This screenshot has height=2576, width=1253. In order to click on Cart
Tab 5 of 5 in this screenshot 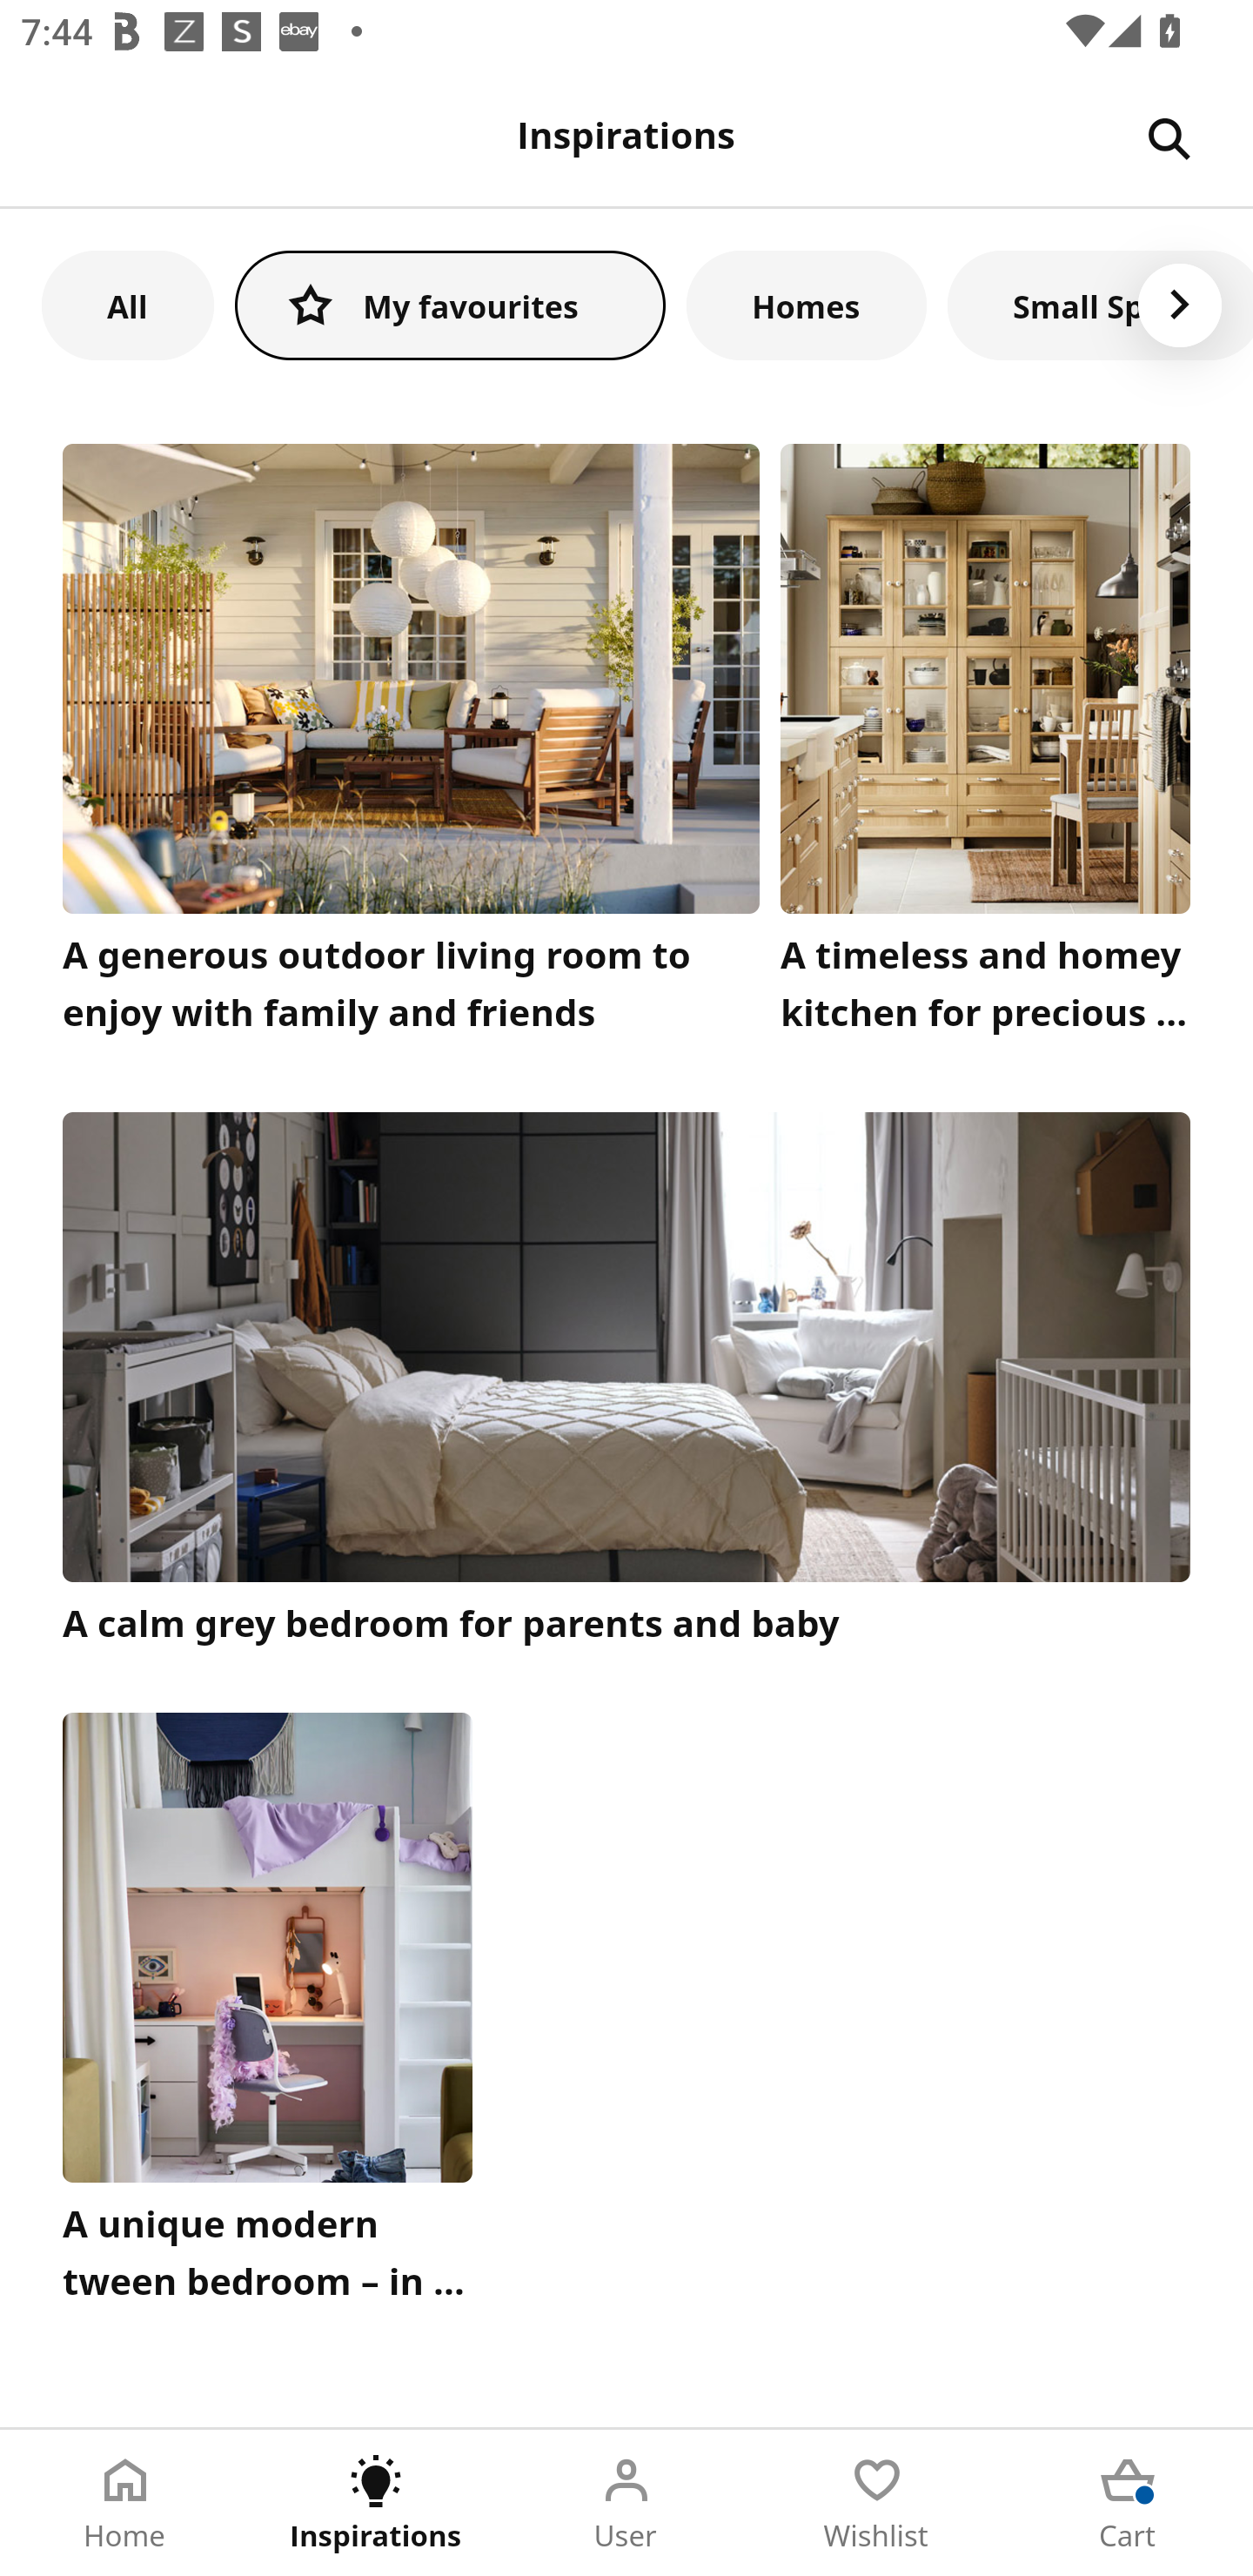, I will do `click(1128, 2503)`.